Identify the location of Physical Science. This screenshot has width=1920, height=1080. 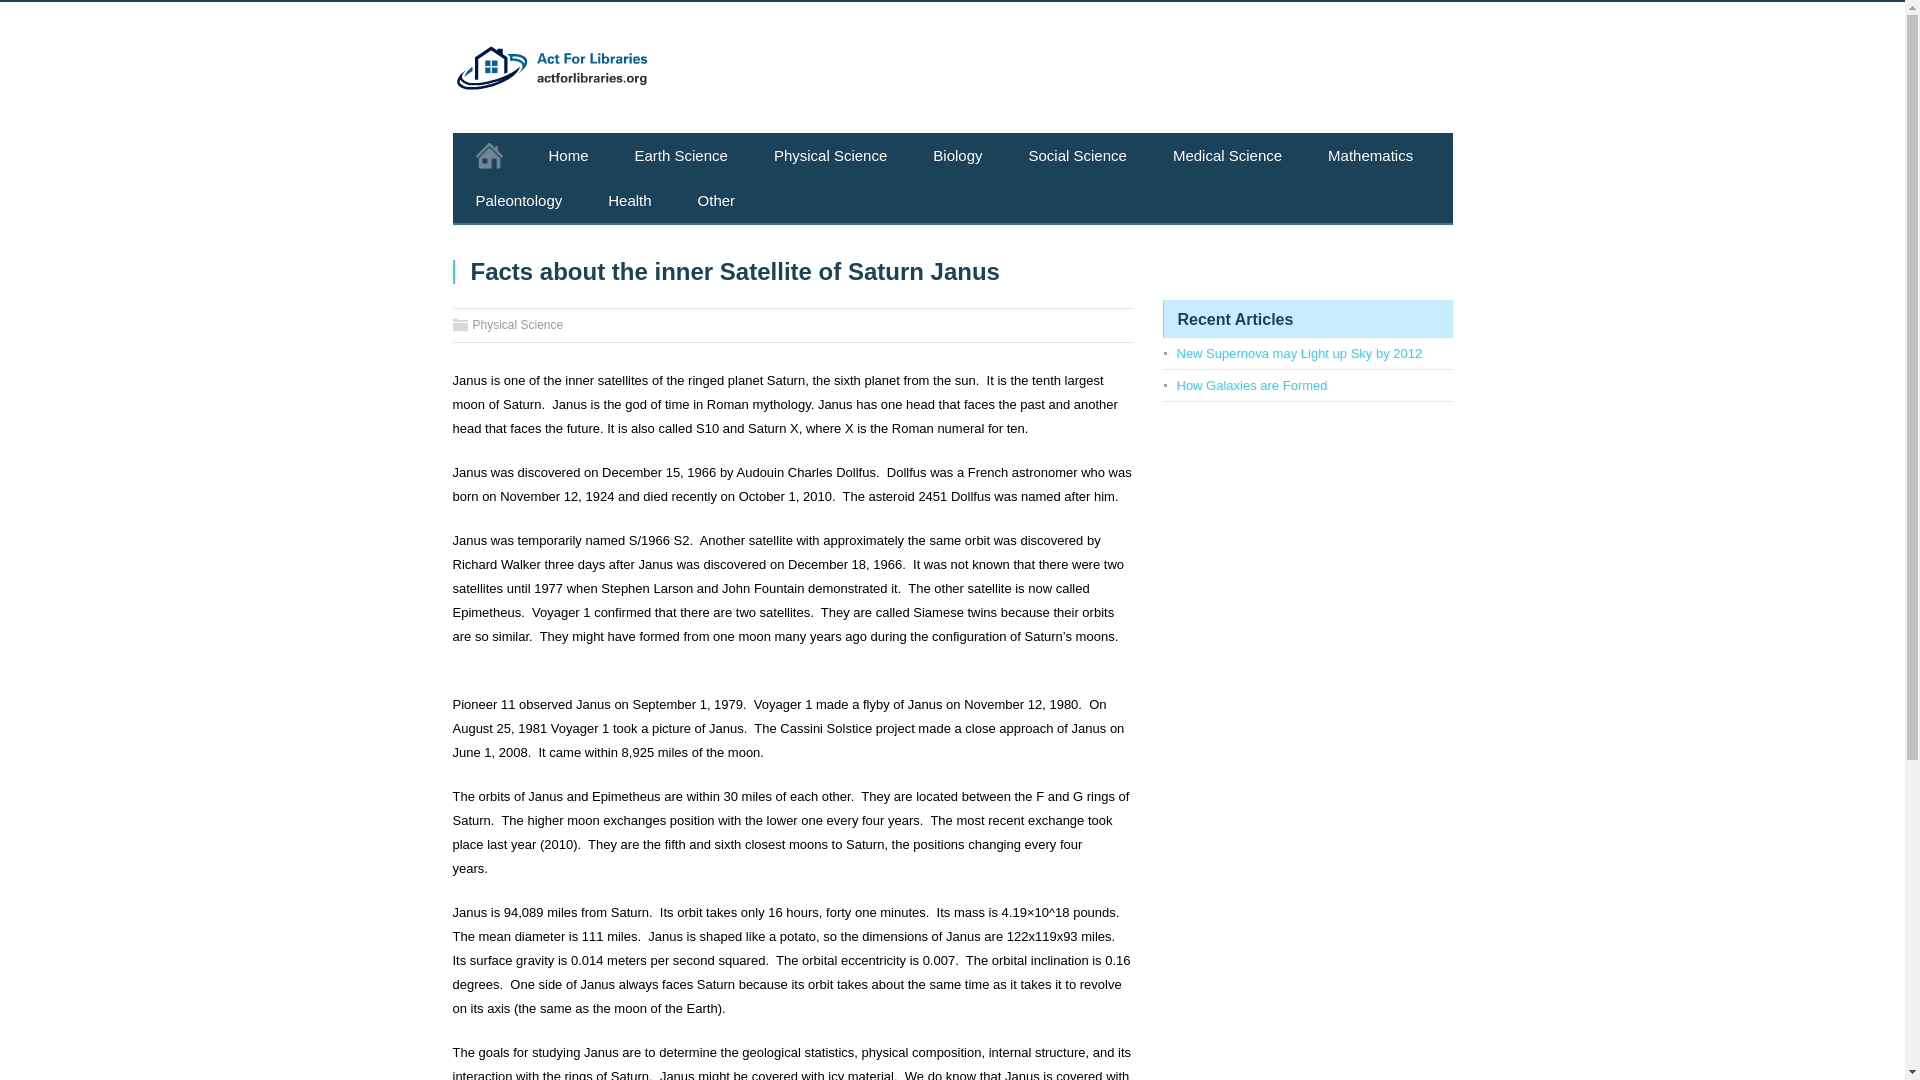
(830, 155).